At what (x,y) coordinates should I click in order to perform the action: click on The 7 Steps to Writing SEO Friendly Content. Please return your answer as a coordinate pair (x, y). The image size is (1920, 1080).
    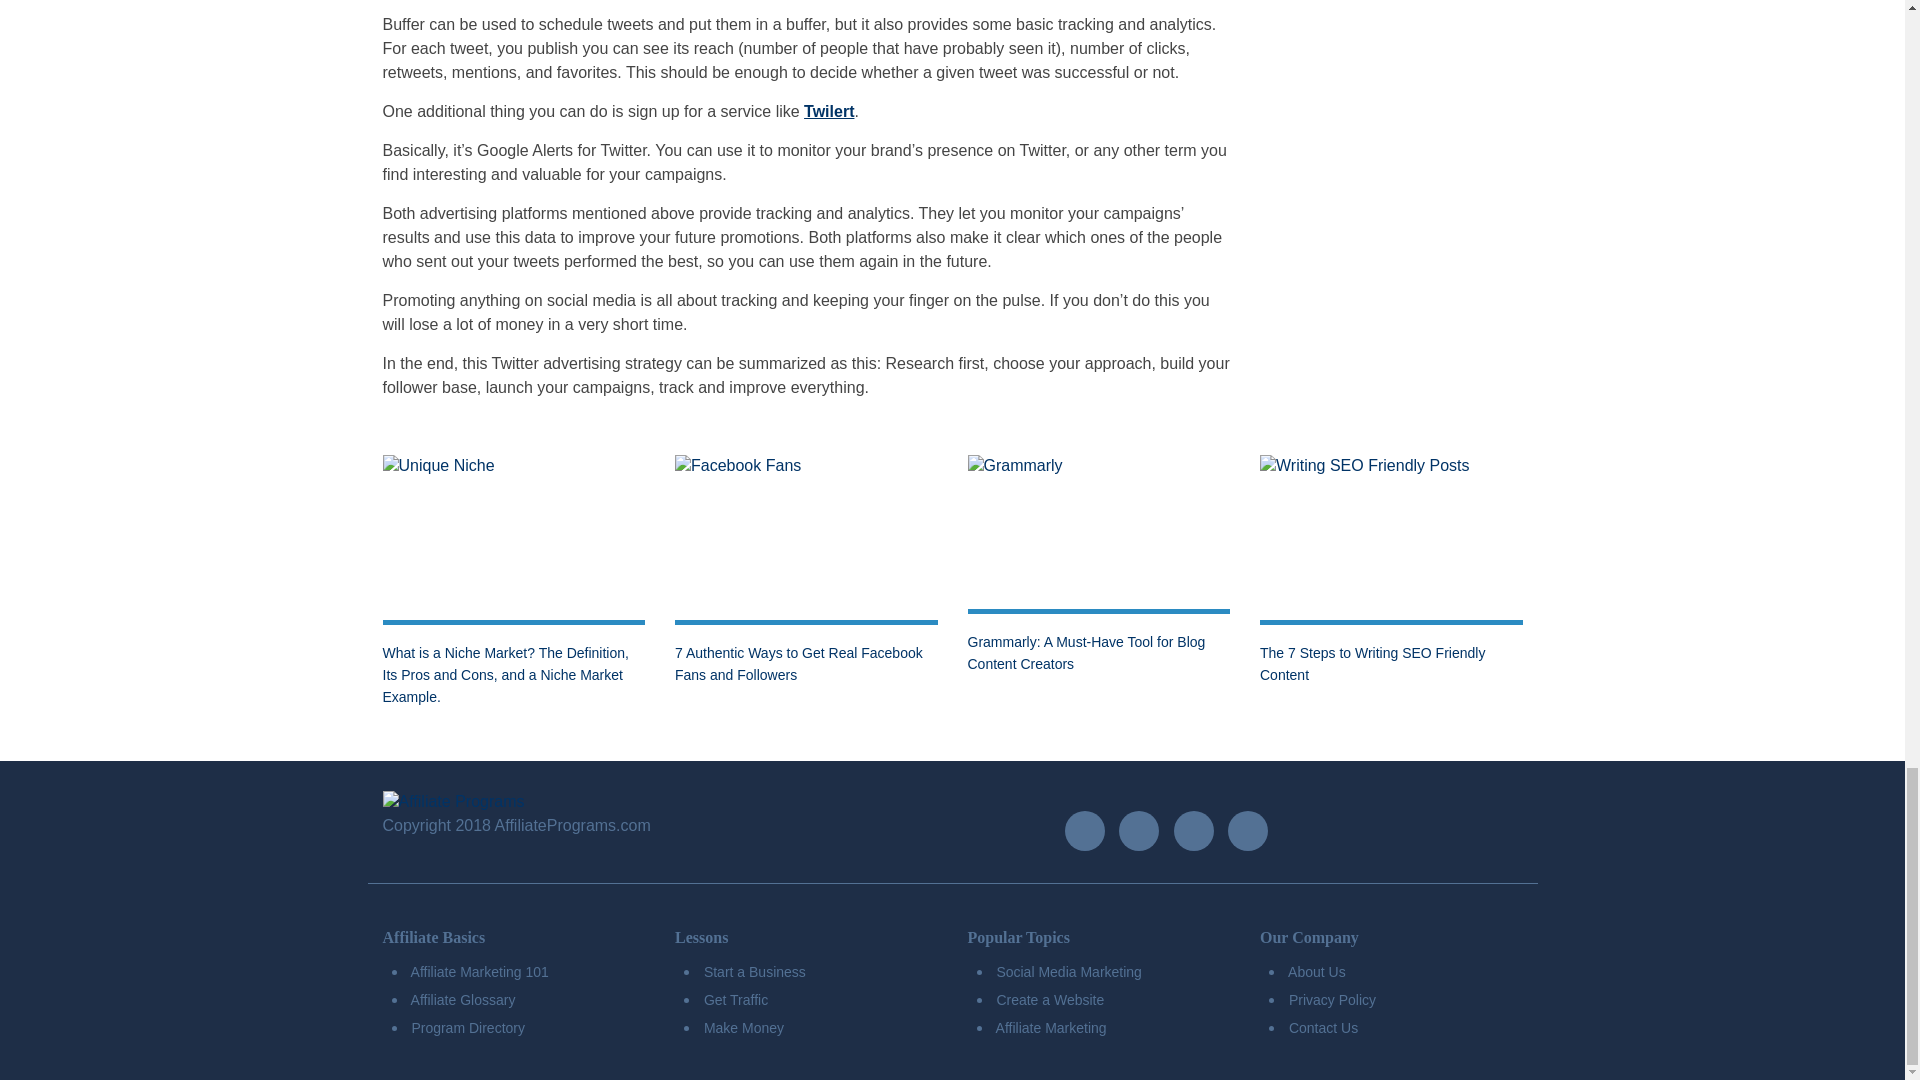
    Looking at the image, I should click on (1372, 663).